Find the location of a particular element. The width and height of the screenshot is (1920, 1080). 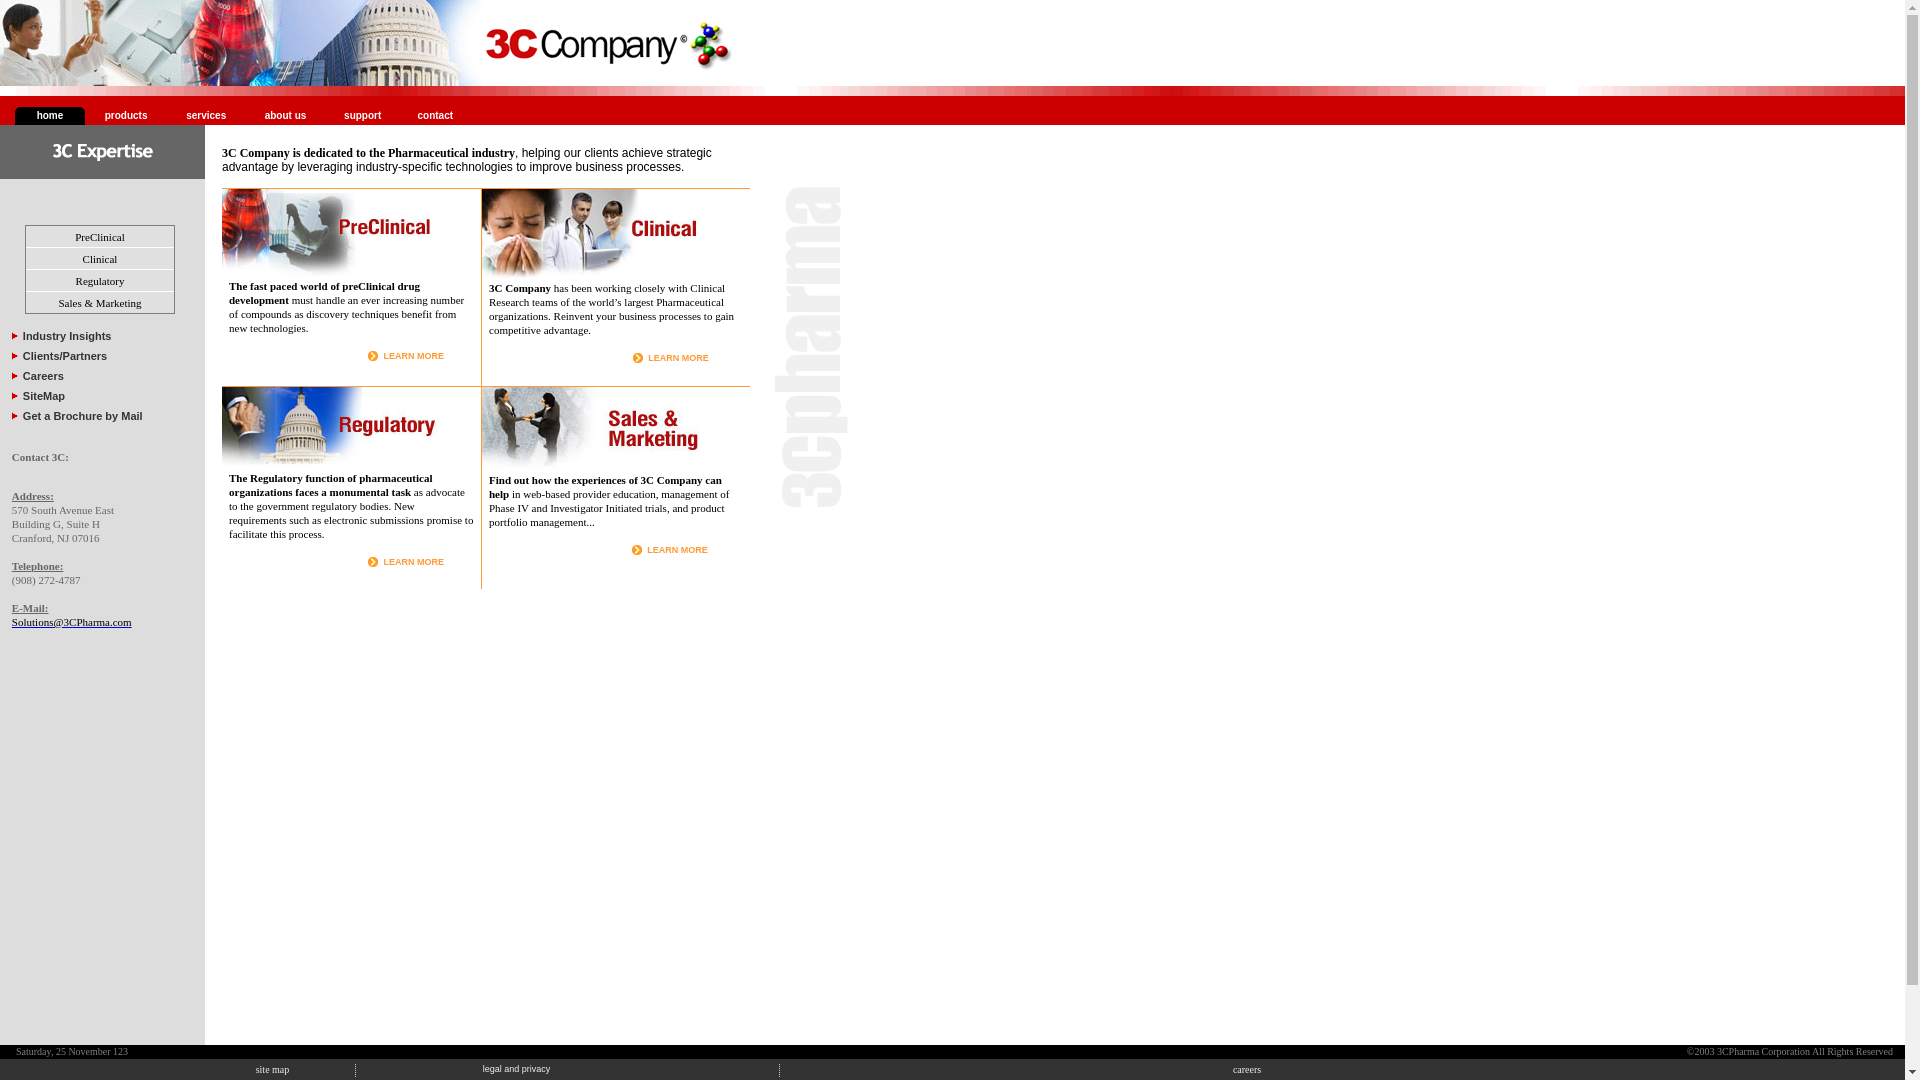

Sales & Marketing is located at coordinates (100, 302).